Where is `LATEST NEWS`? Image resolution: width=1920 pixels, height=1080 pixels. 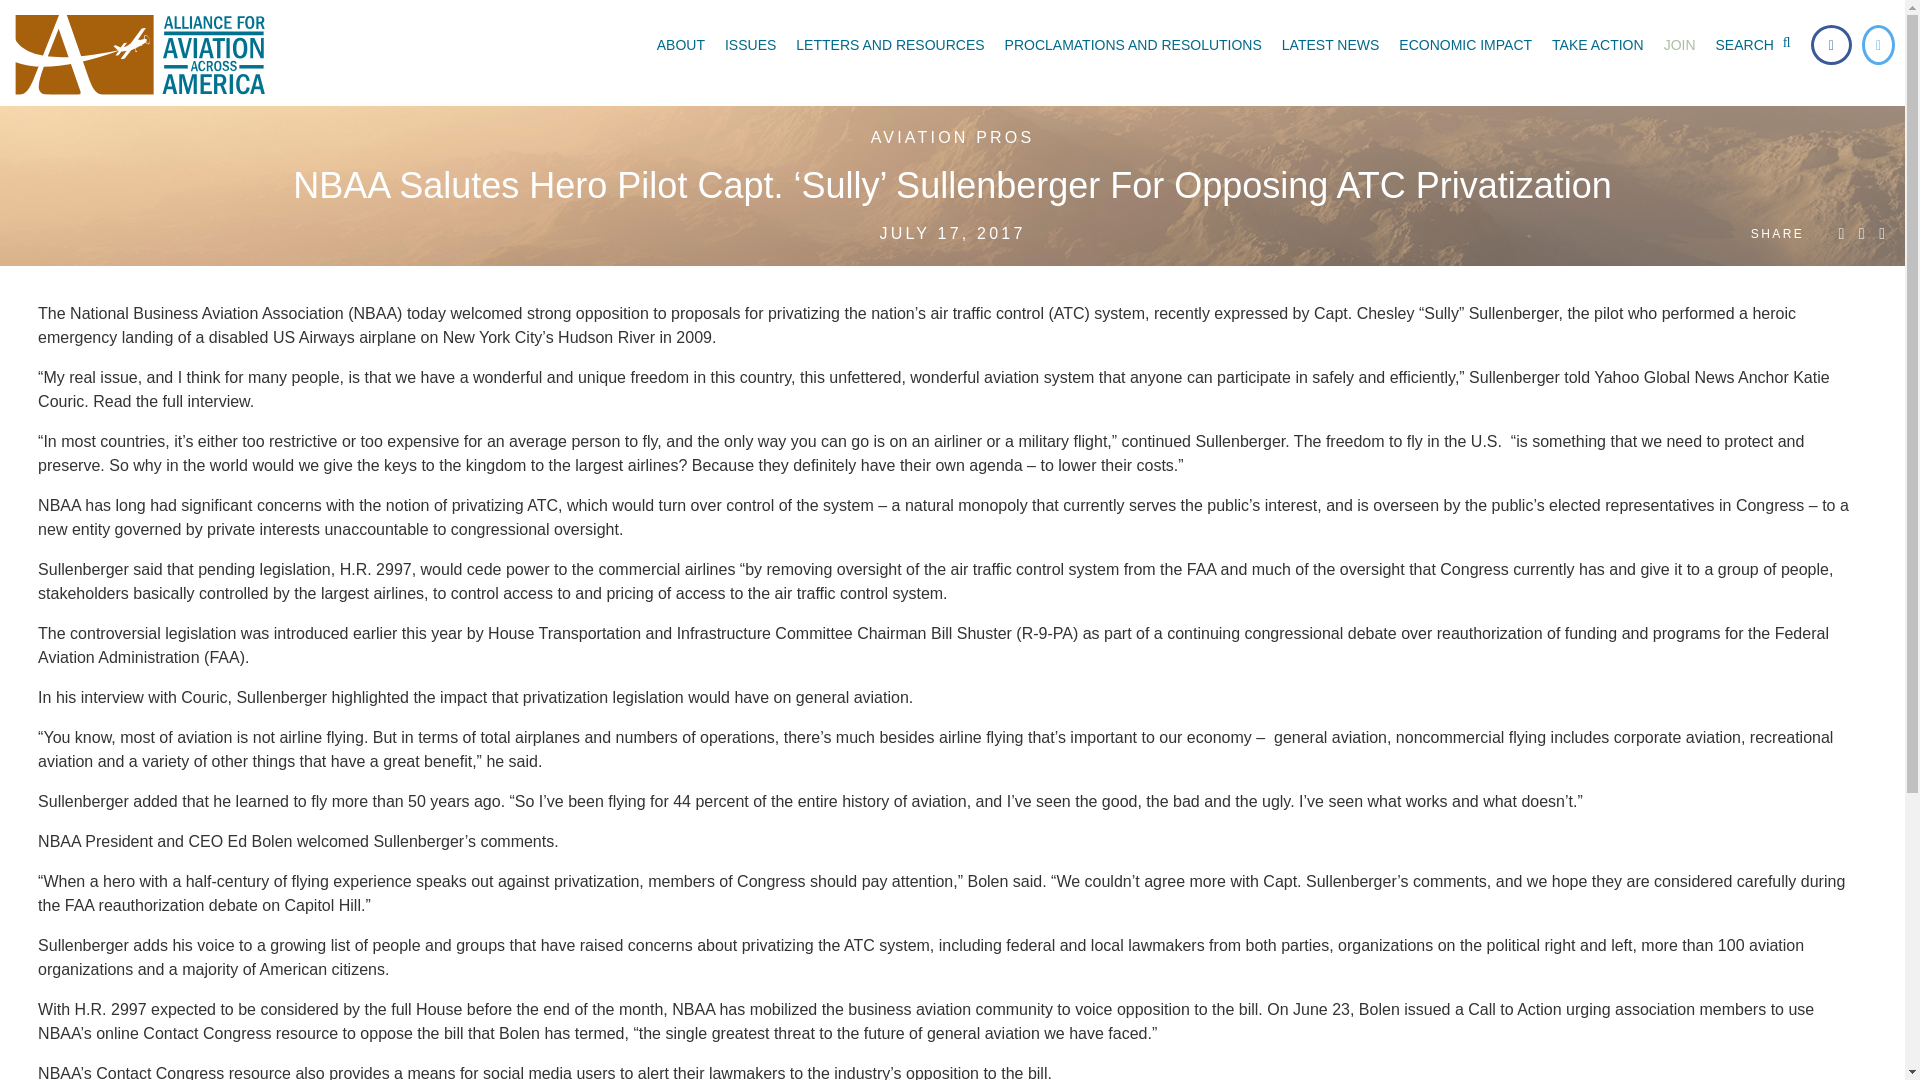
LATEST NEWS is located at coordinates (1330, 44).